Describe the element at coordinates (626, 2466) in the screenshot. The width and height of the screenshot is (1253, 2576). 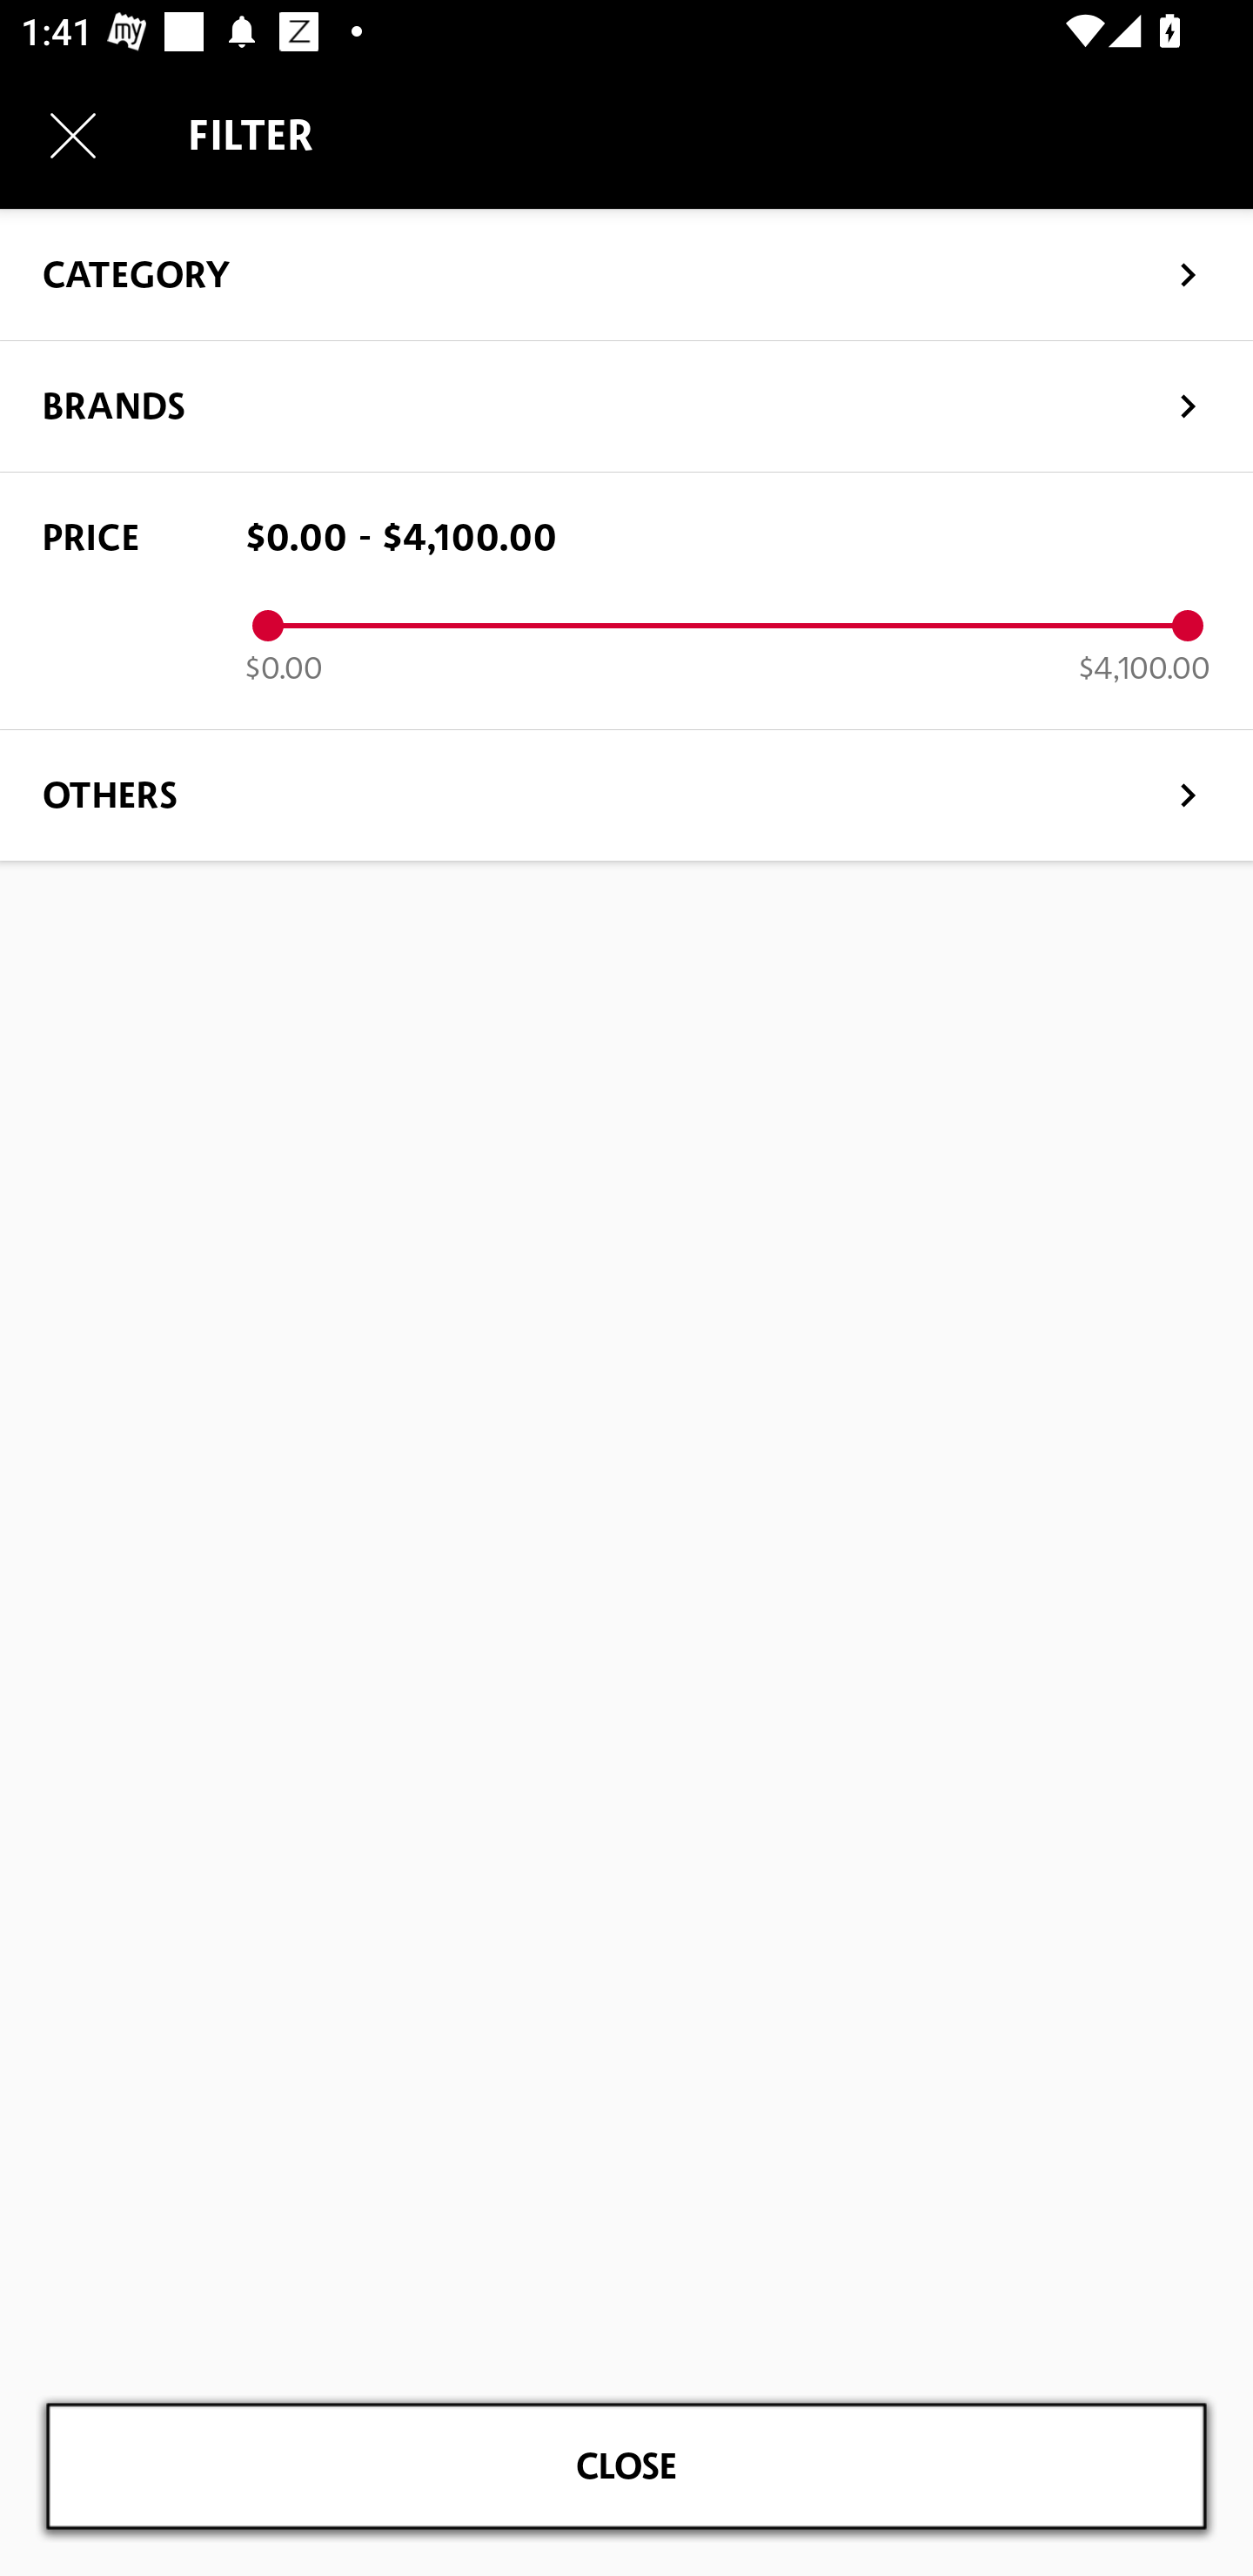
I see `CLOSE` at that location.